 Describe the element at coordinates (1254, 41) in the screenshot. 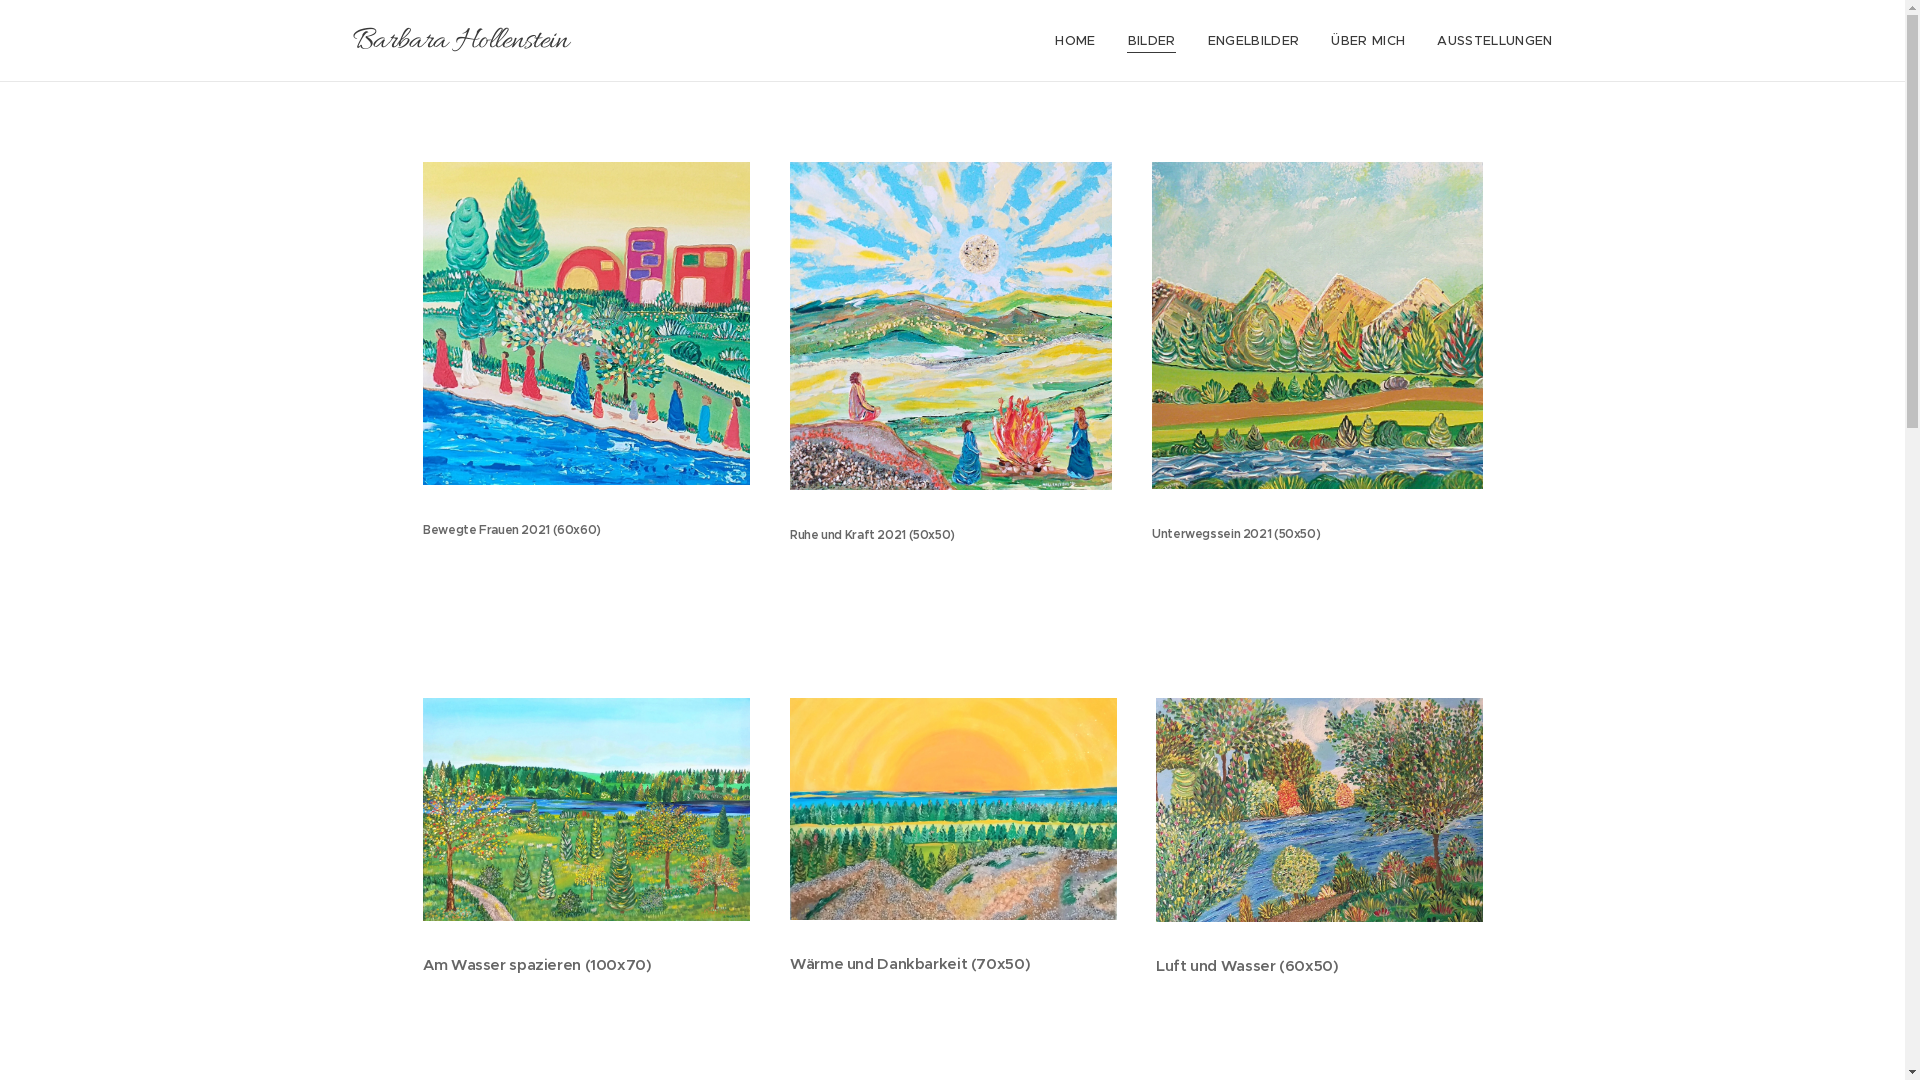

I see `ENGELBILDER` at that location.